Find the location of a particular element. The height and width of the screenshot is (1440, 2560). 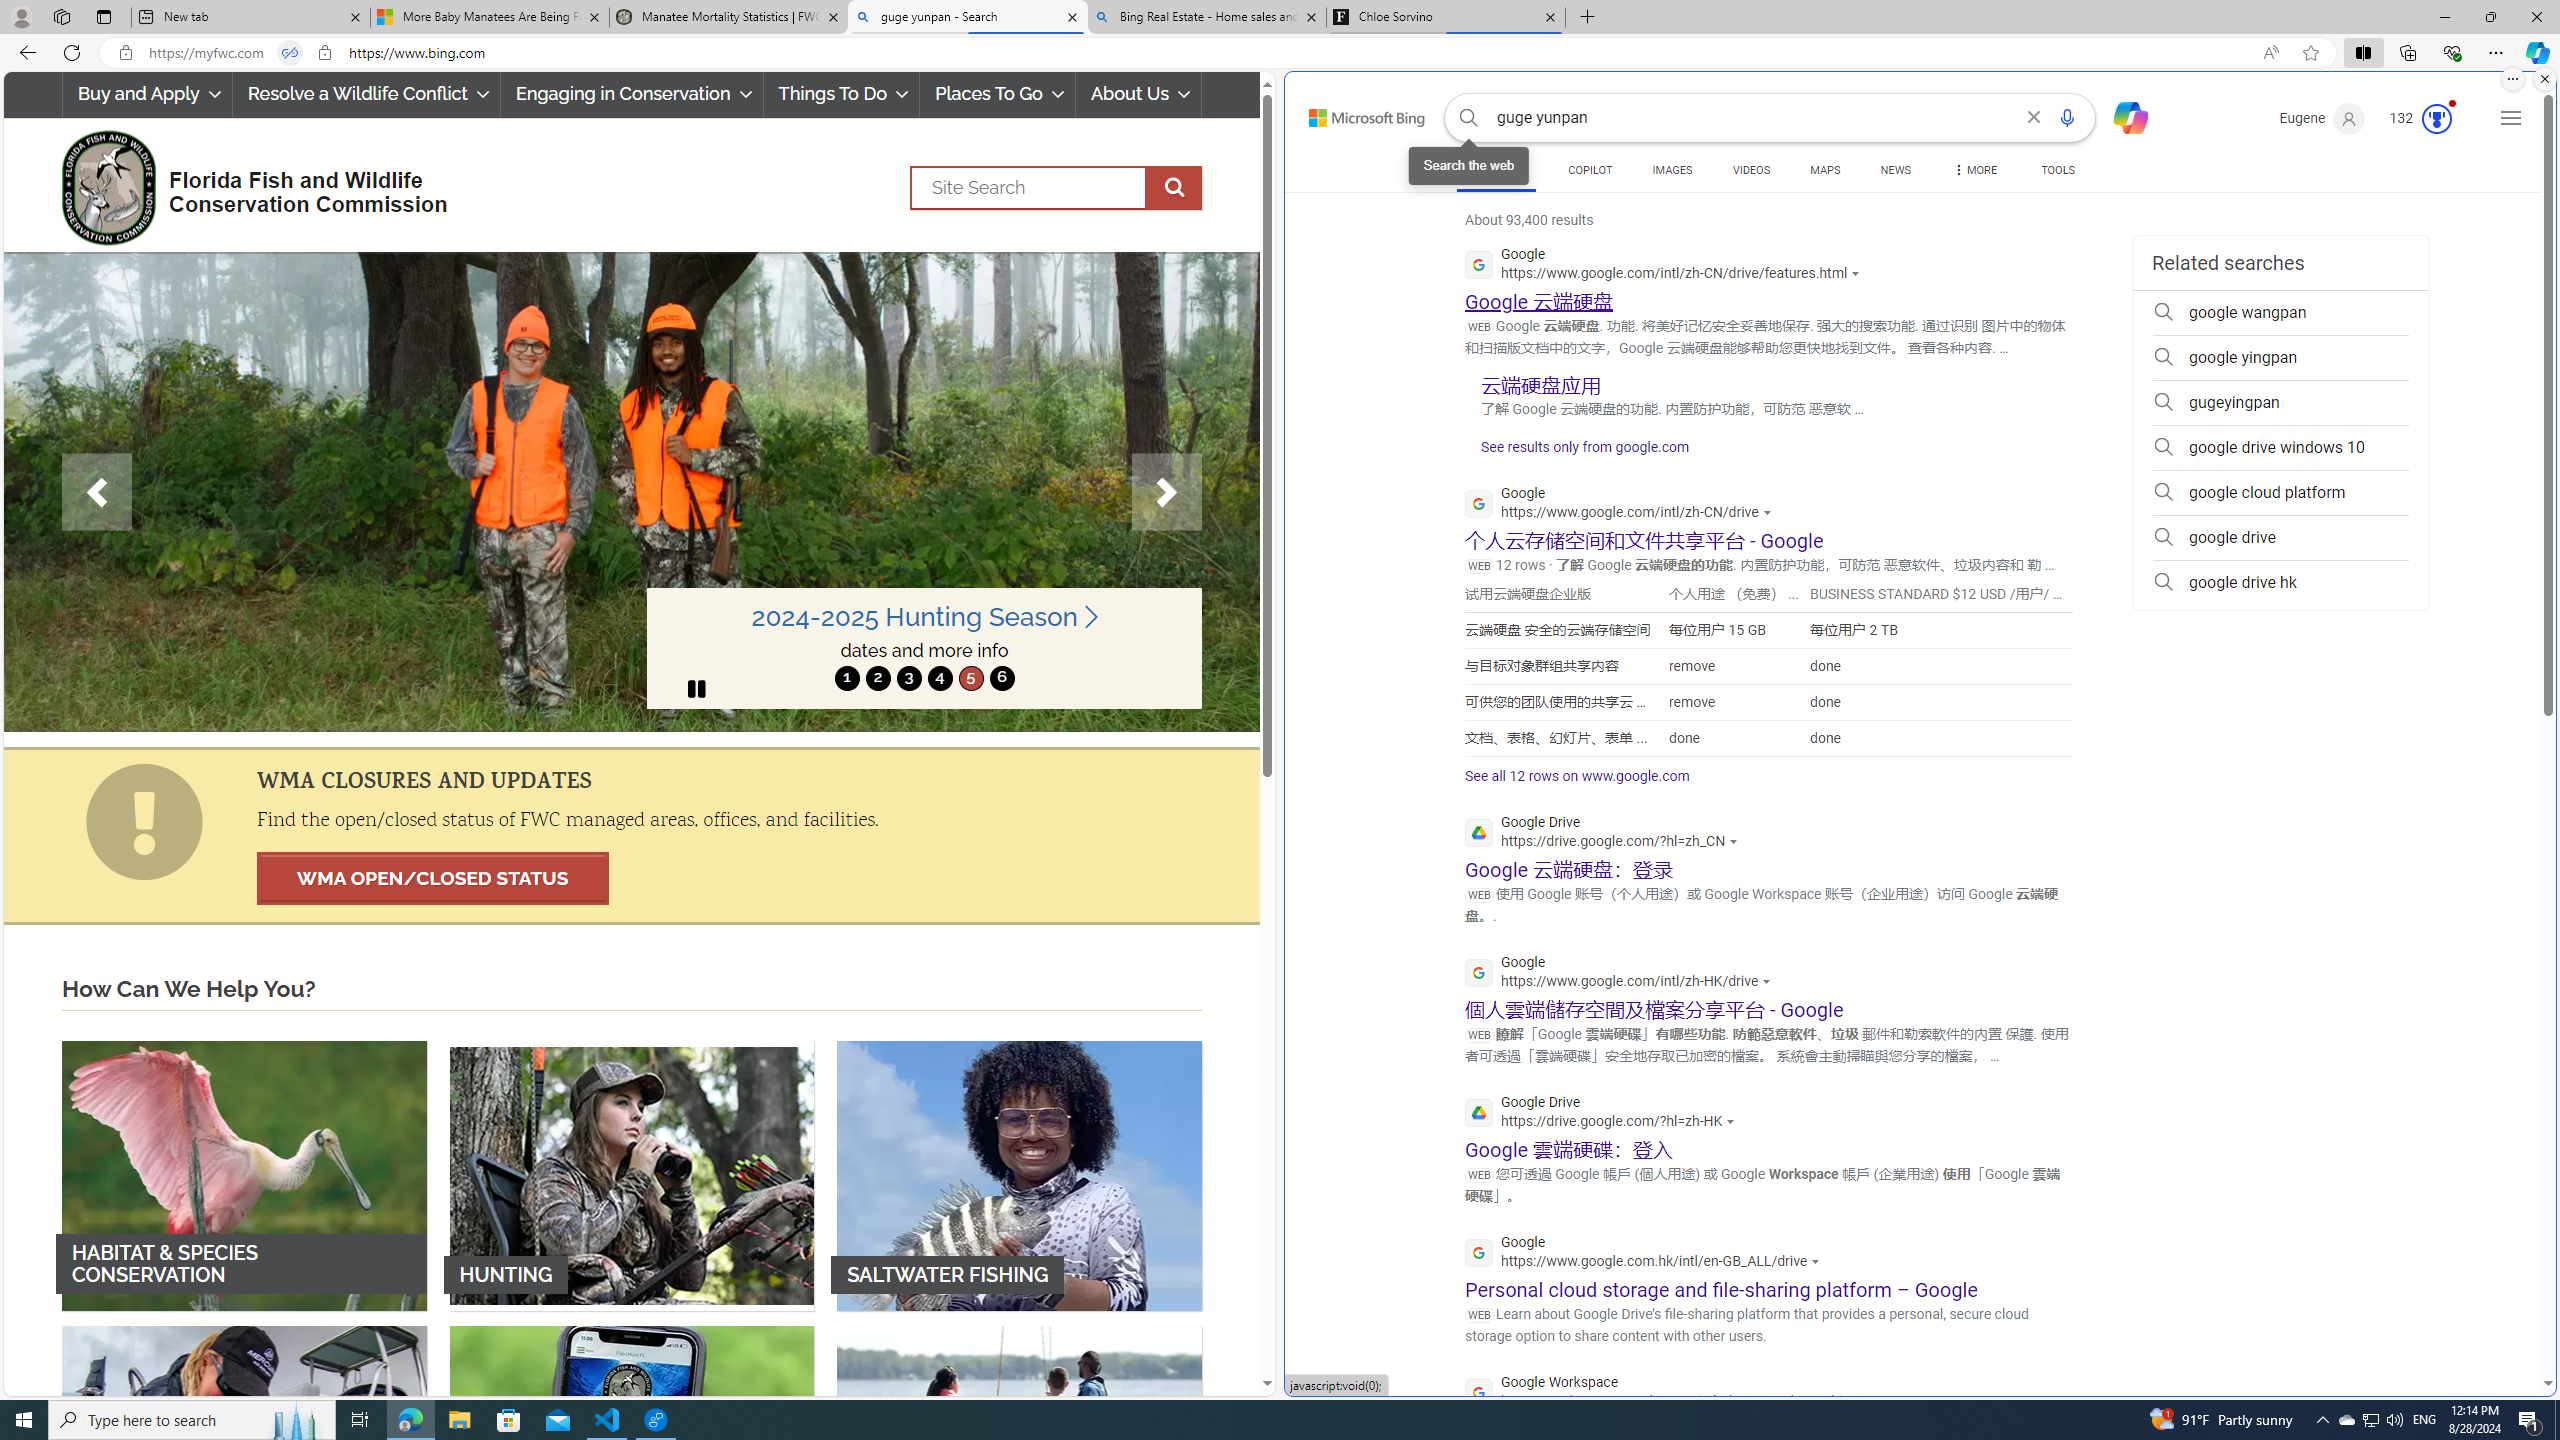

MAPS is located at coordinates (1825, 173).